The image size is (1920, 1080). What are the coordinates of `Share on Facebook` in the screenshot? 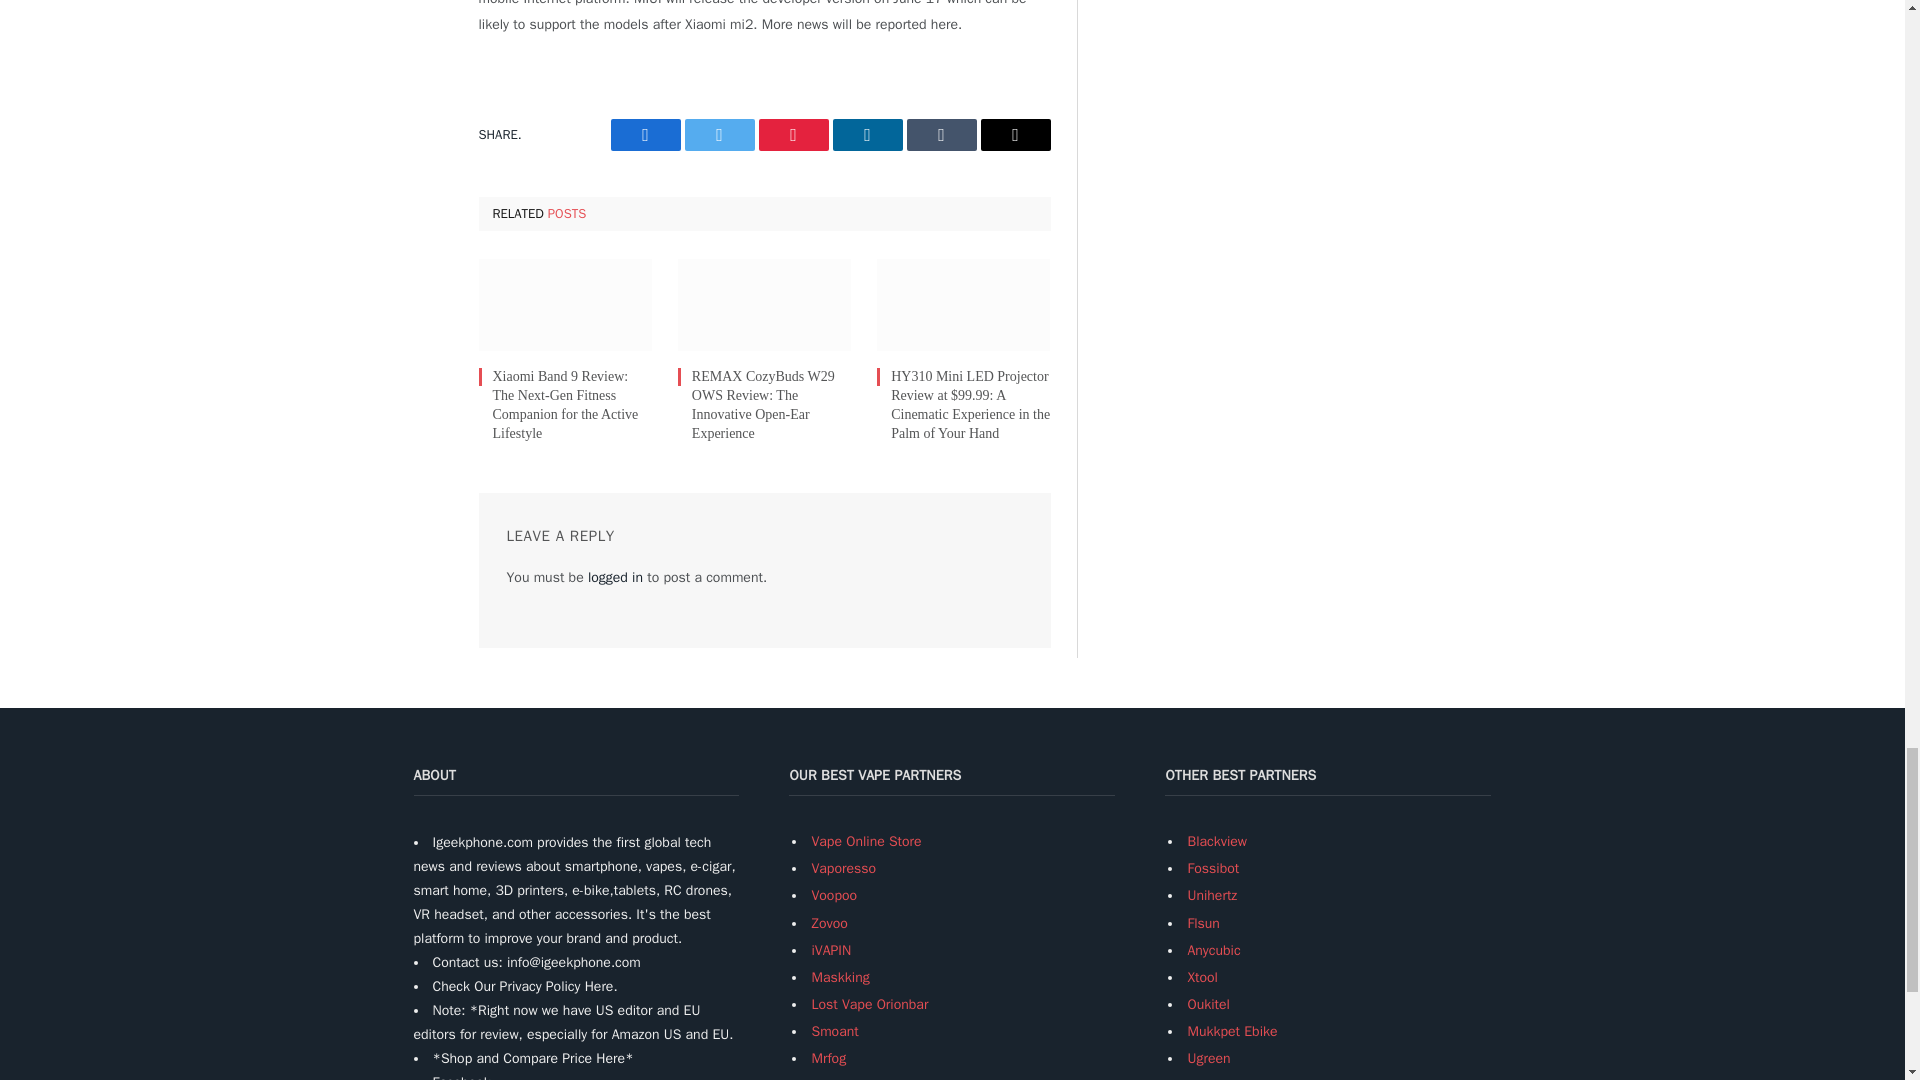 It's located at (644, 134).